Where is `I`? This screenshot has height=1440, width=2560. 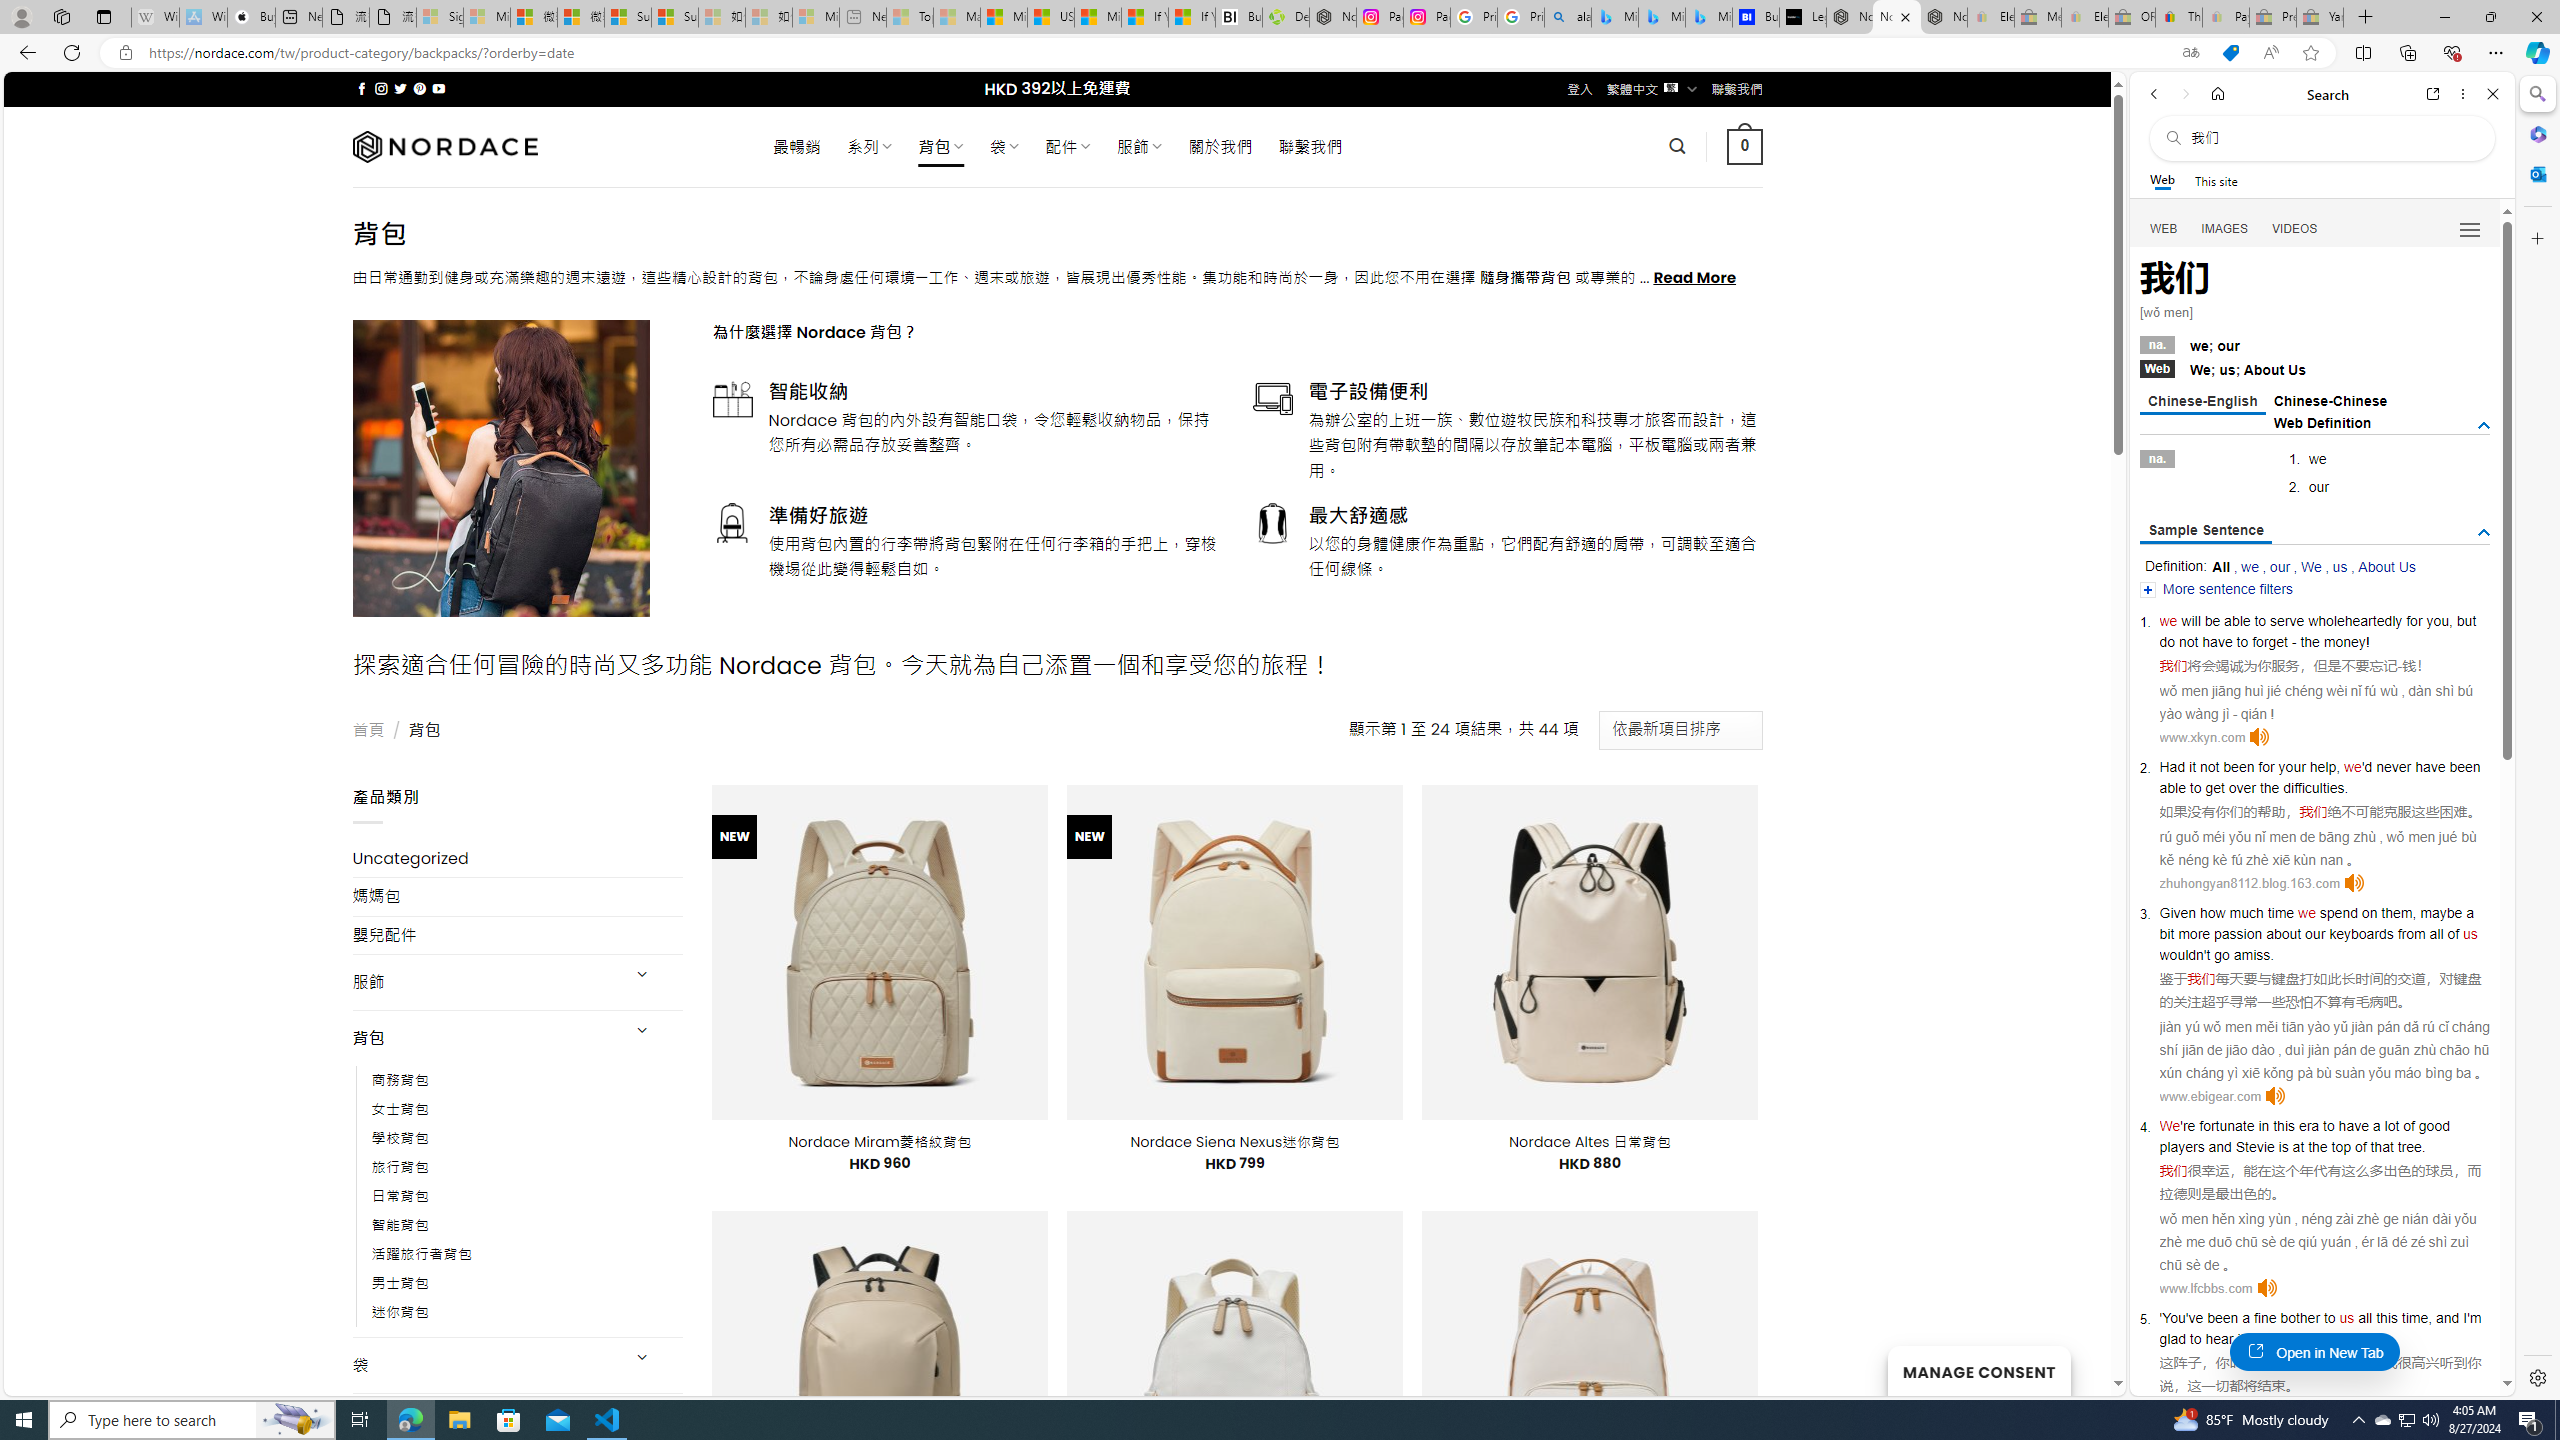 I is located at coordinates (2464, 1318).